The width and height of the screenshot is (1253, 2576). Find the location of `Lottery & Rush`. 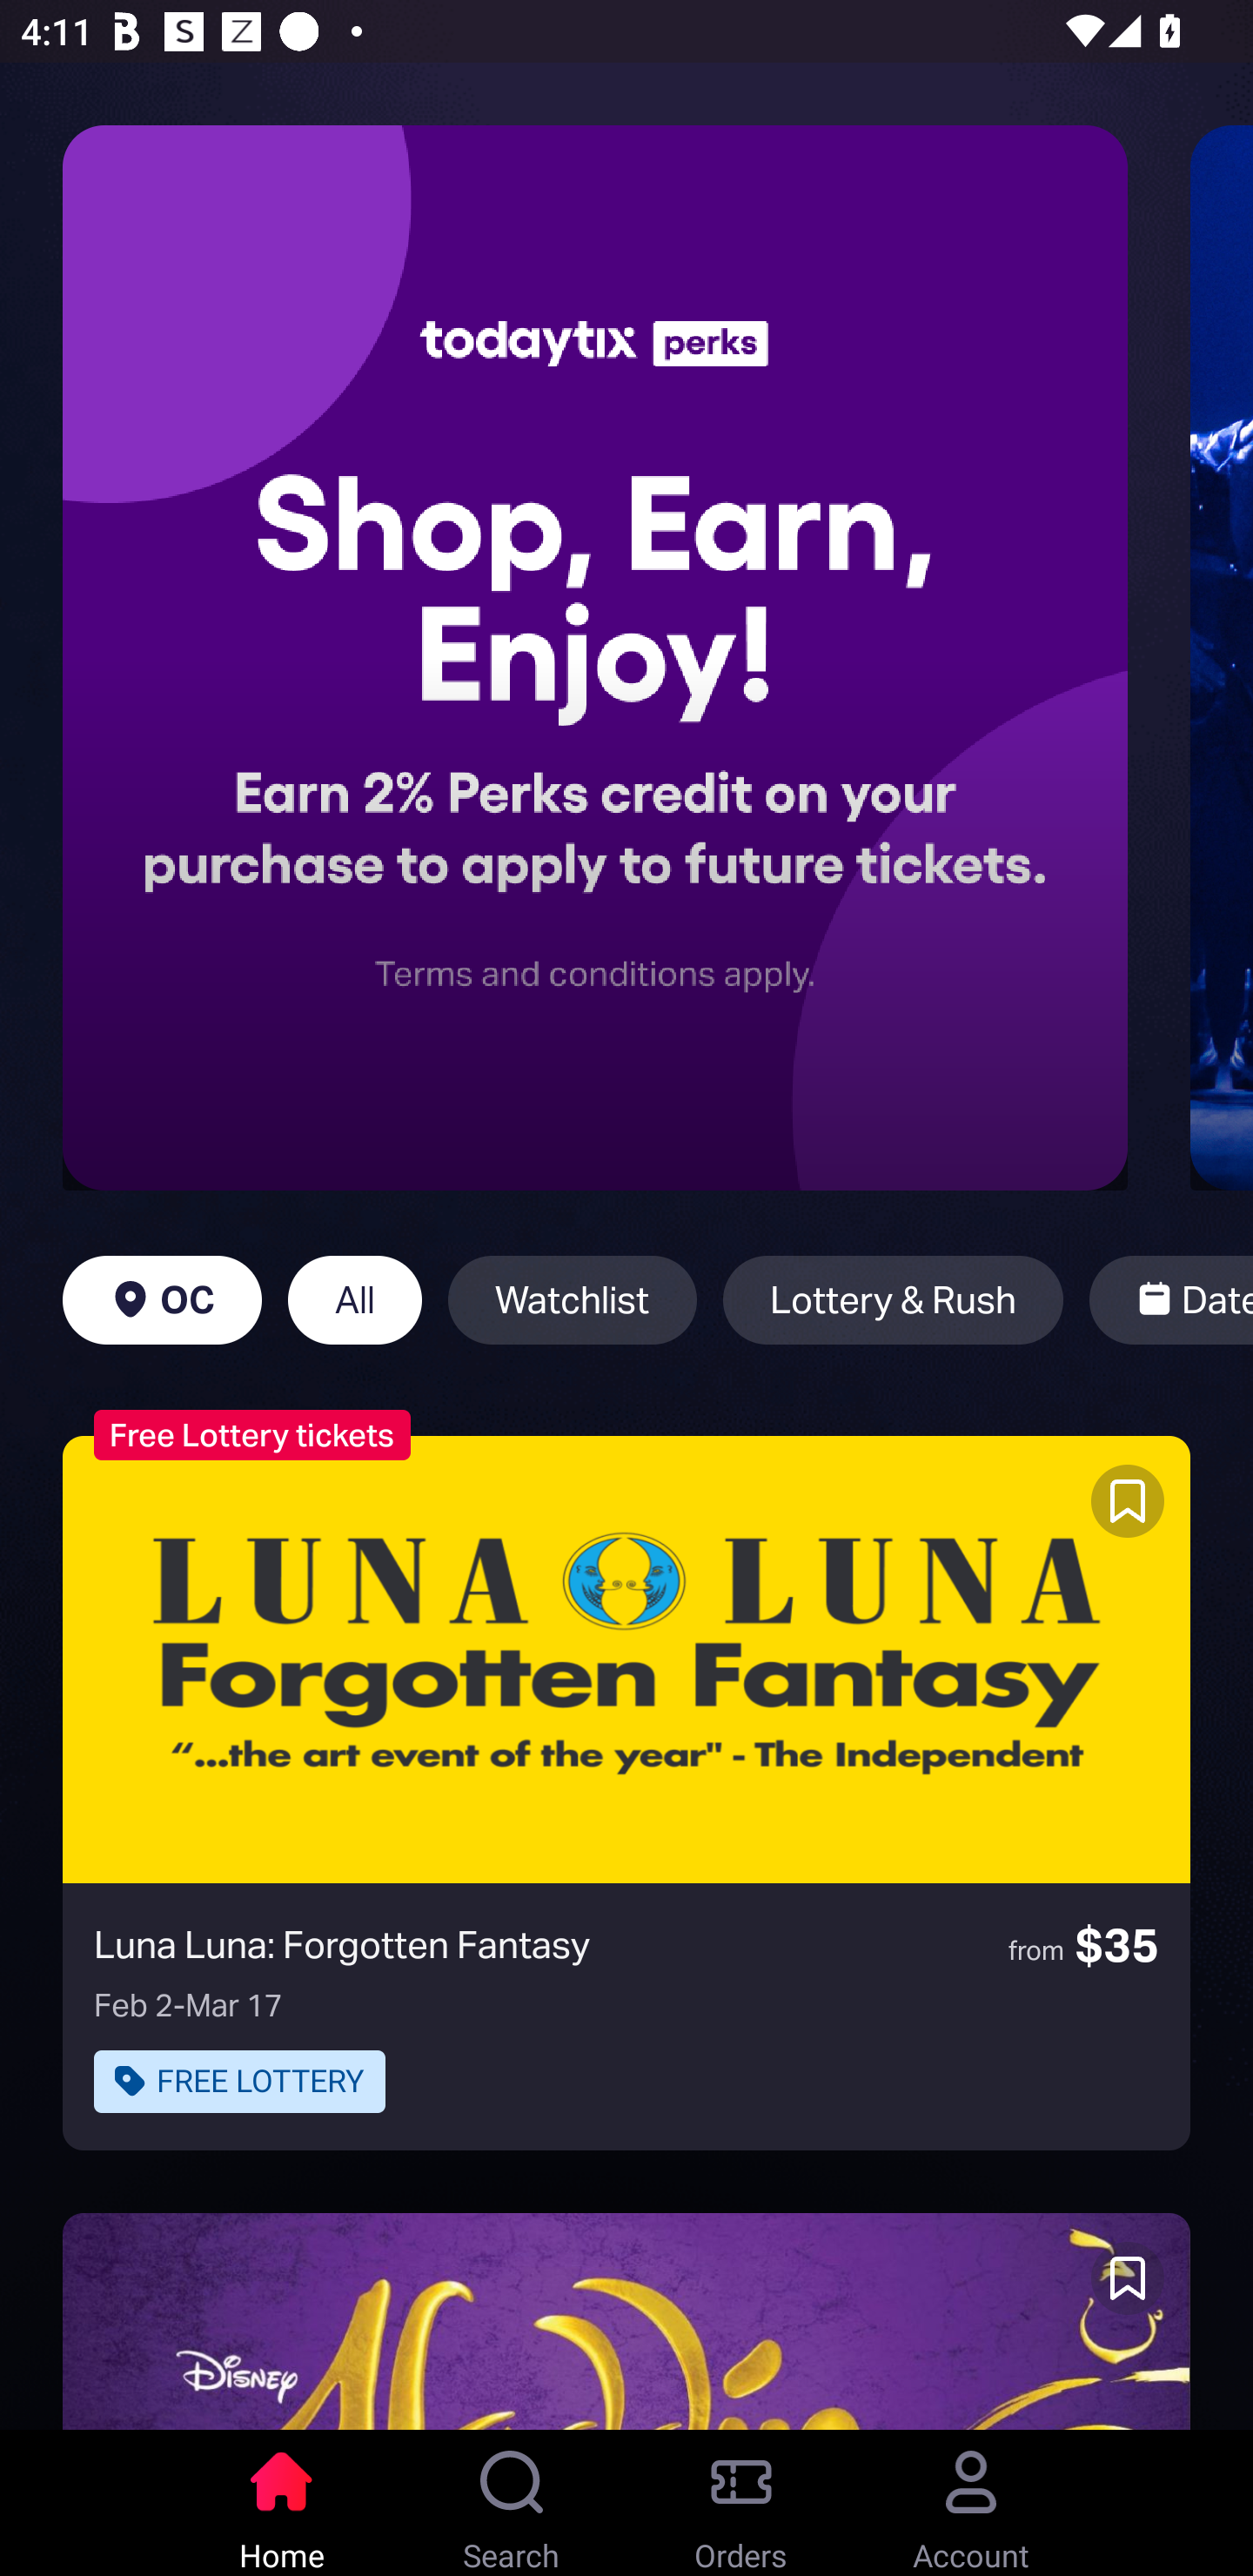

Lottery & Rush is located at coordinates (893, 1300).